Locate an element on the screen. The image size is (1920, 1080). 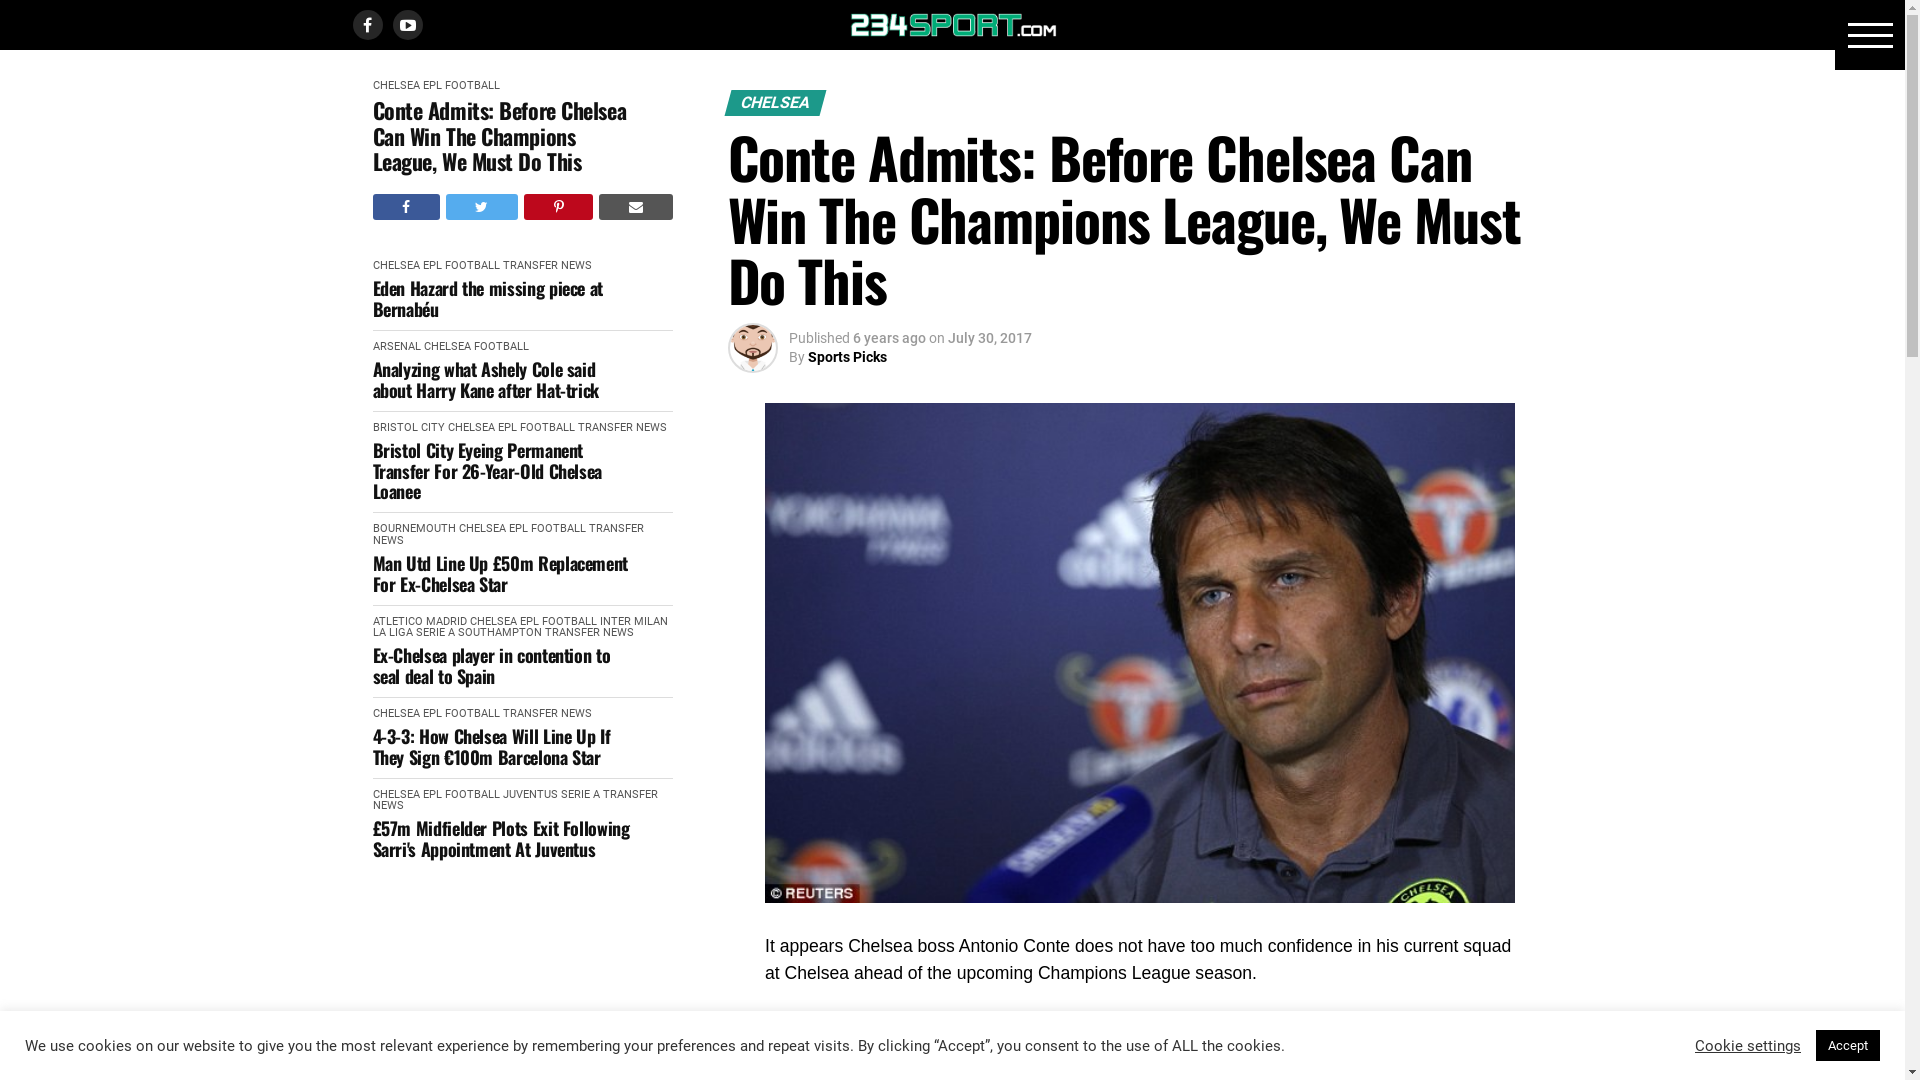
SERIE A is located at coordinates (580, 794).